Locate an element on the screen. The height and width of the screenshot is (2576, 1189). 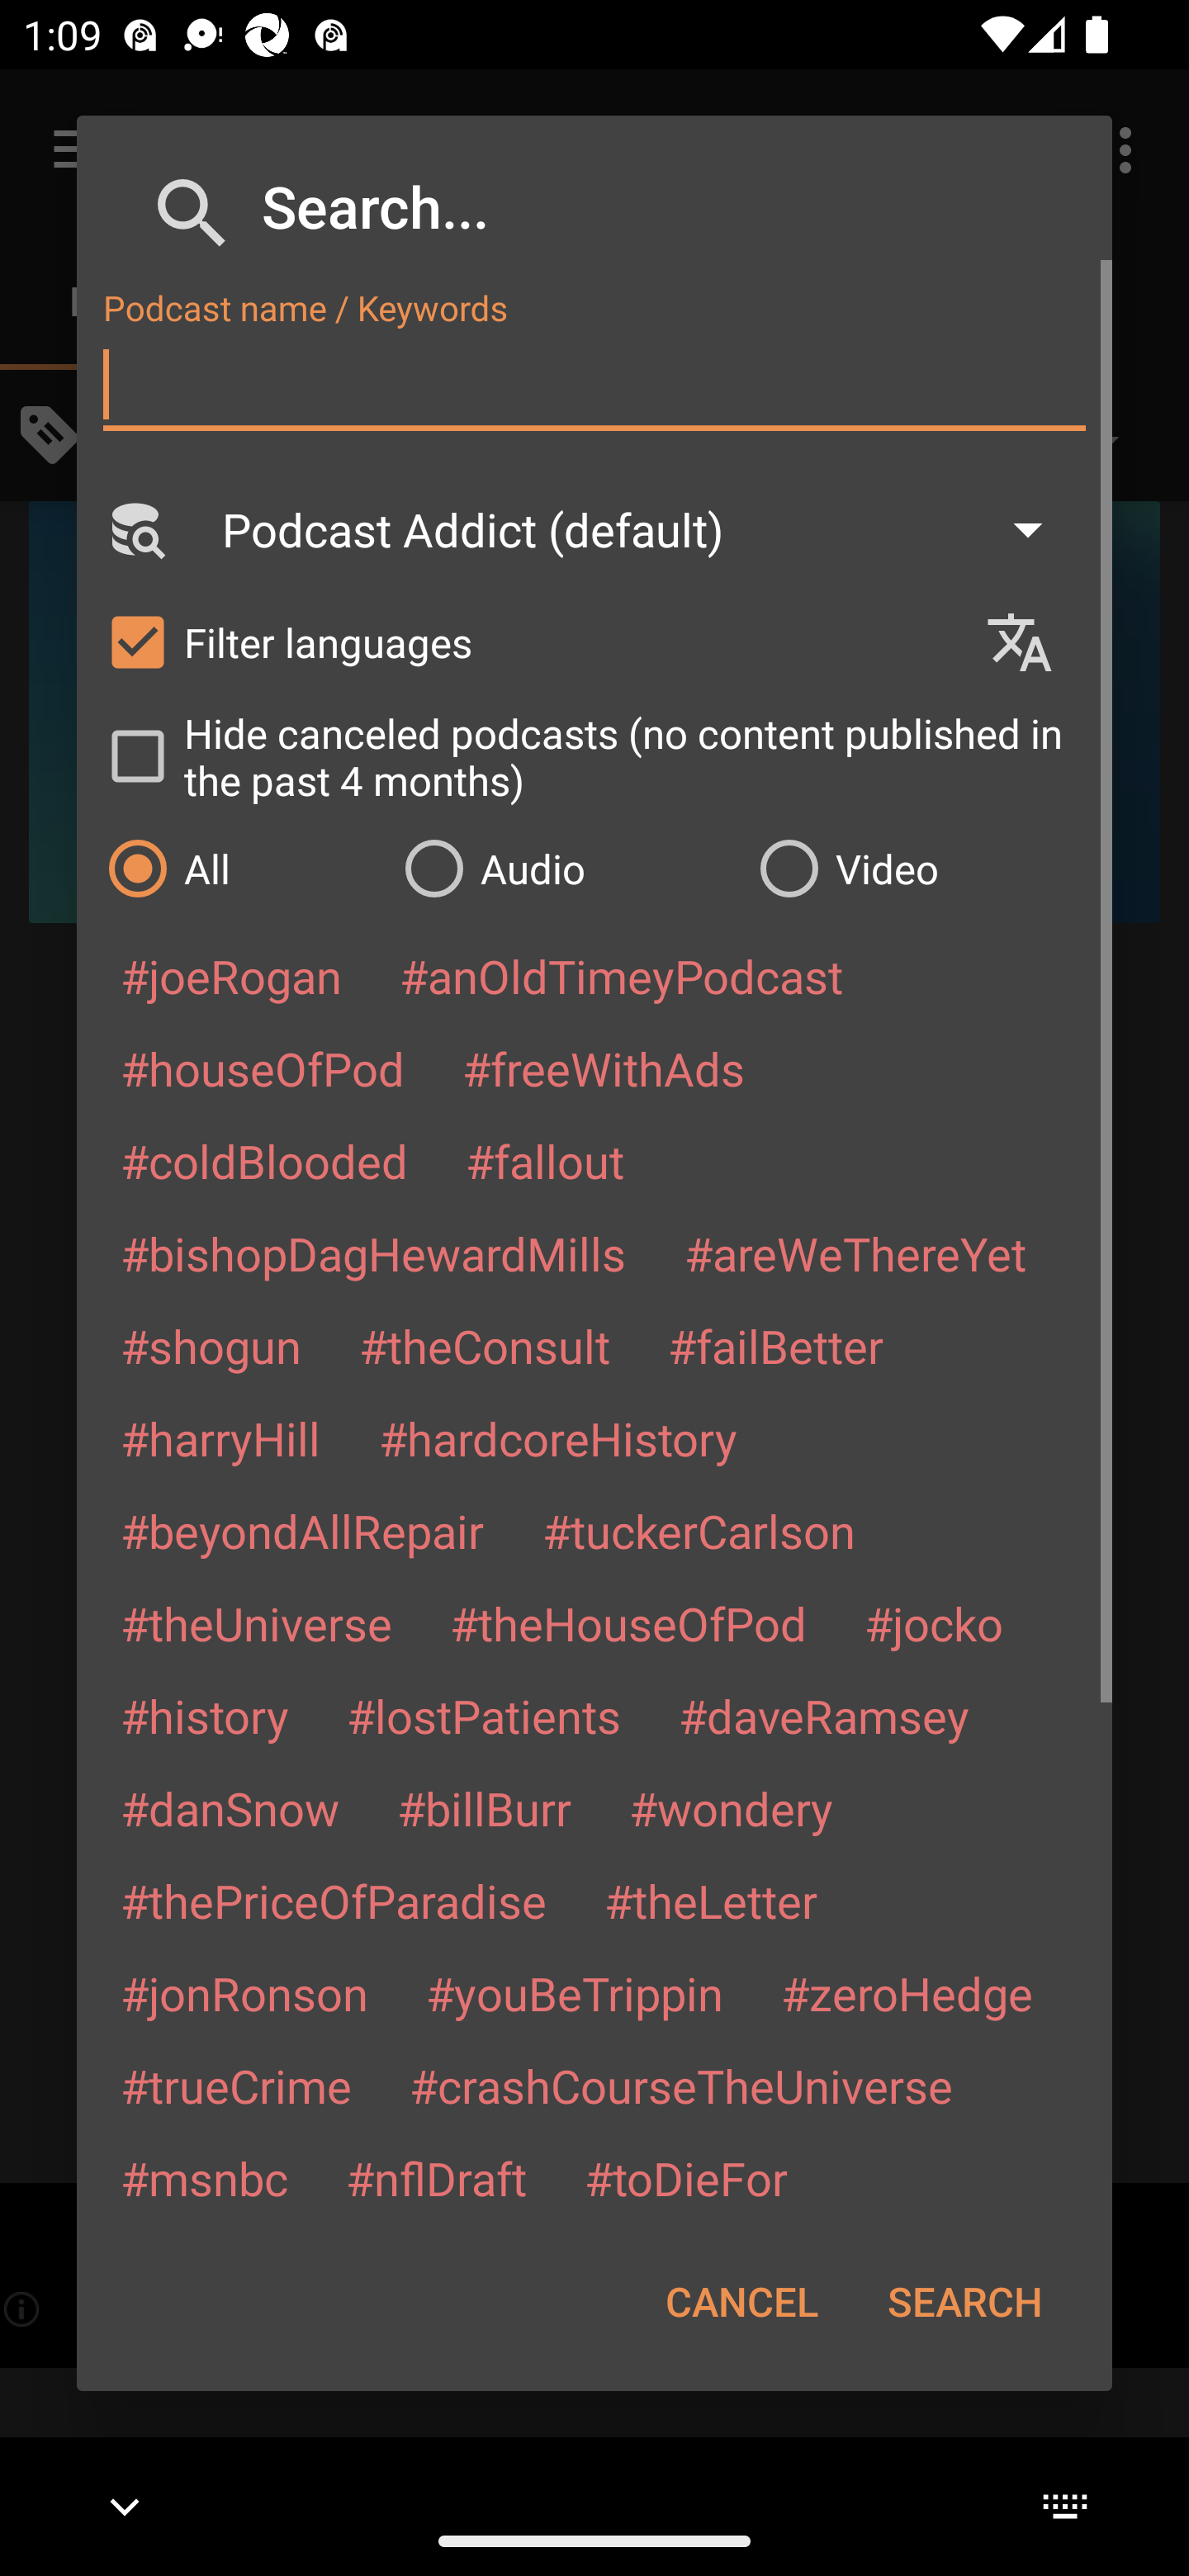
Audio is located at coordinates (565, 868).